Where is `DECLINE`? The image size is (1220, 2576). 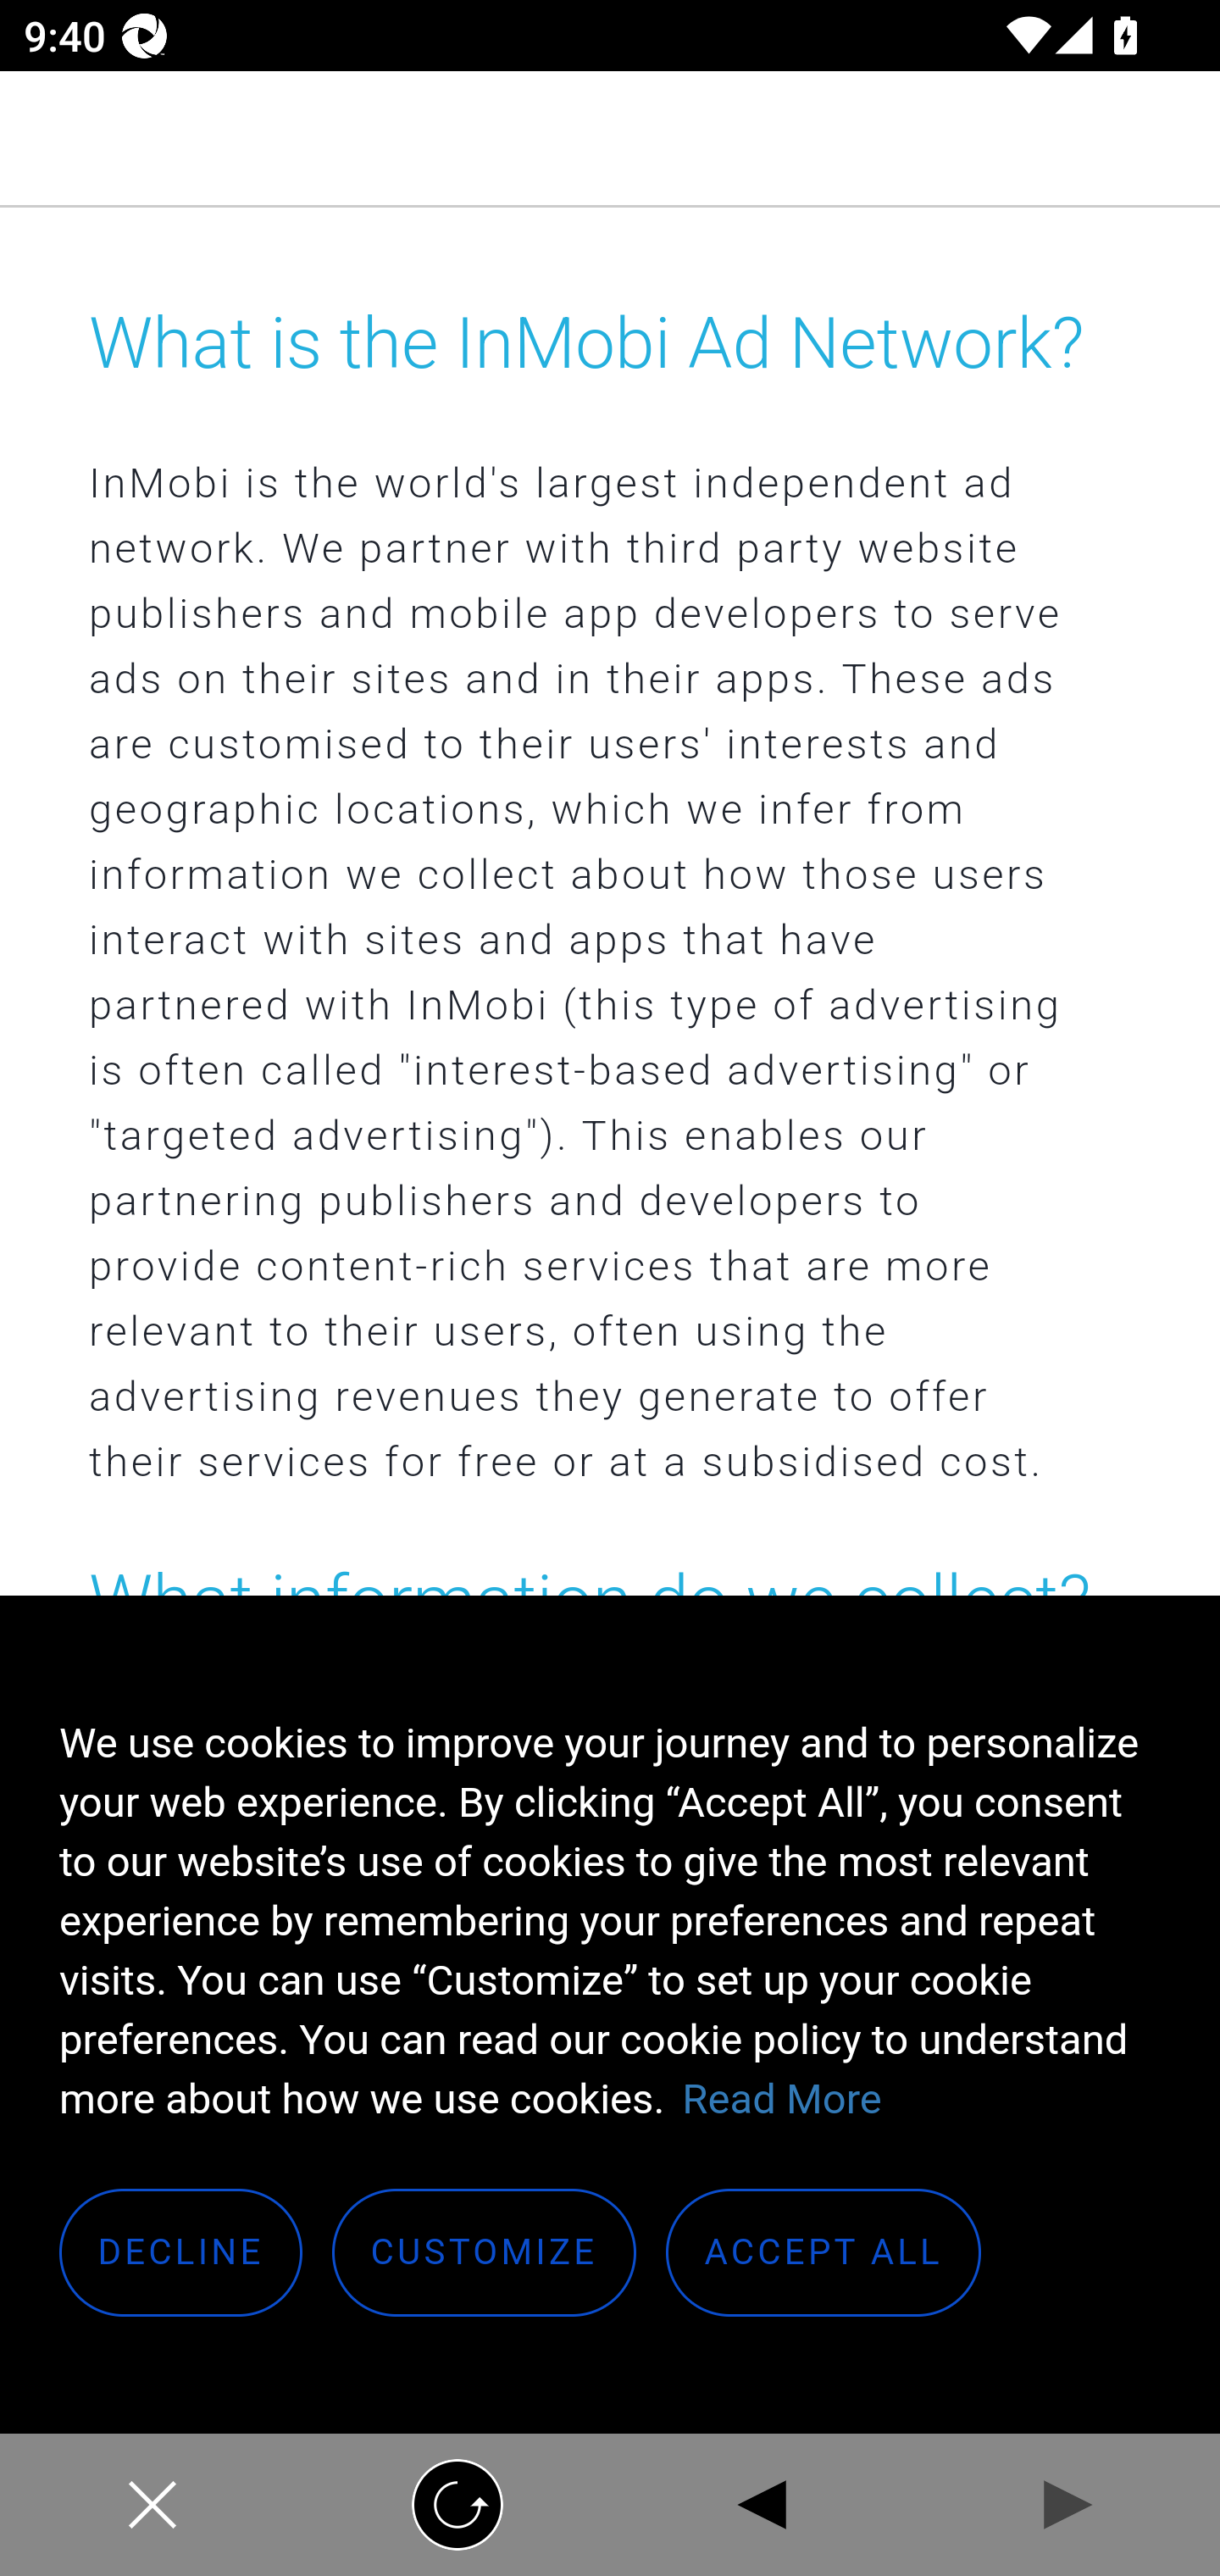
DECLINE is located at coordinates (182, 2254).